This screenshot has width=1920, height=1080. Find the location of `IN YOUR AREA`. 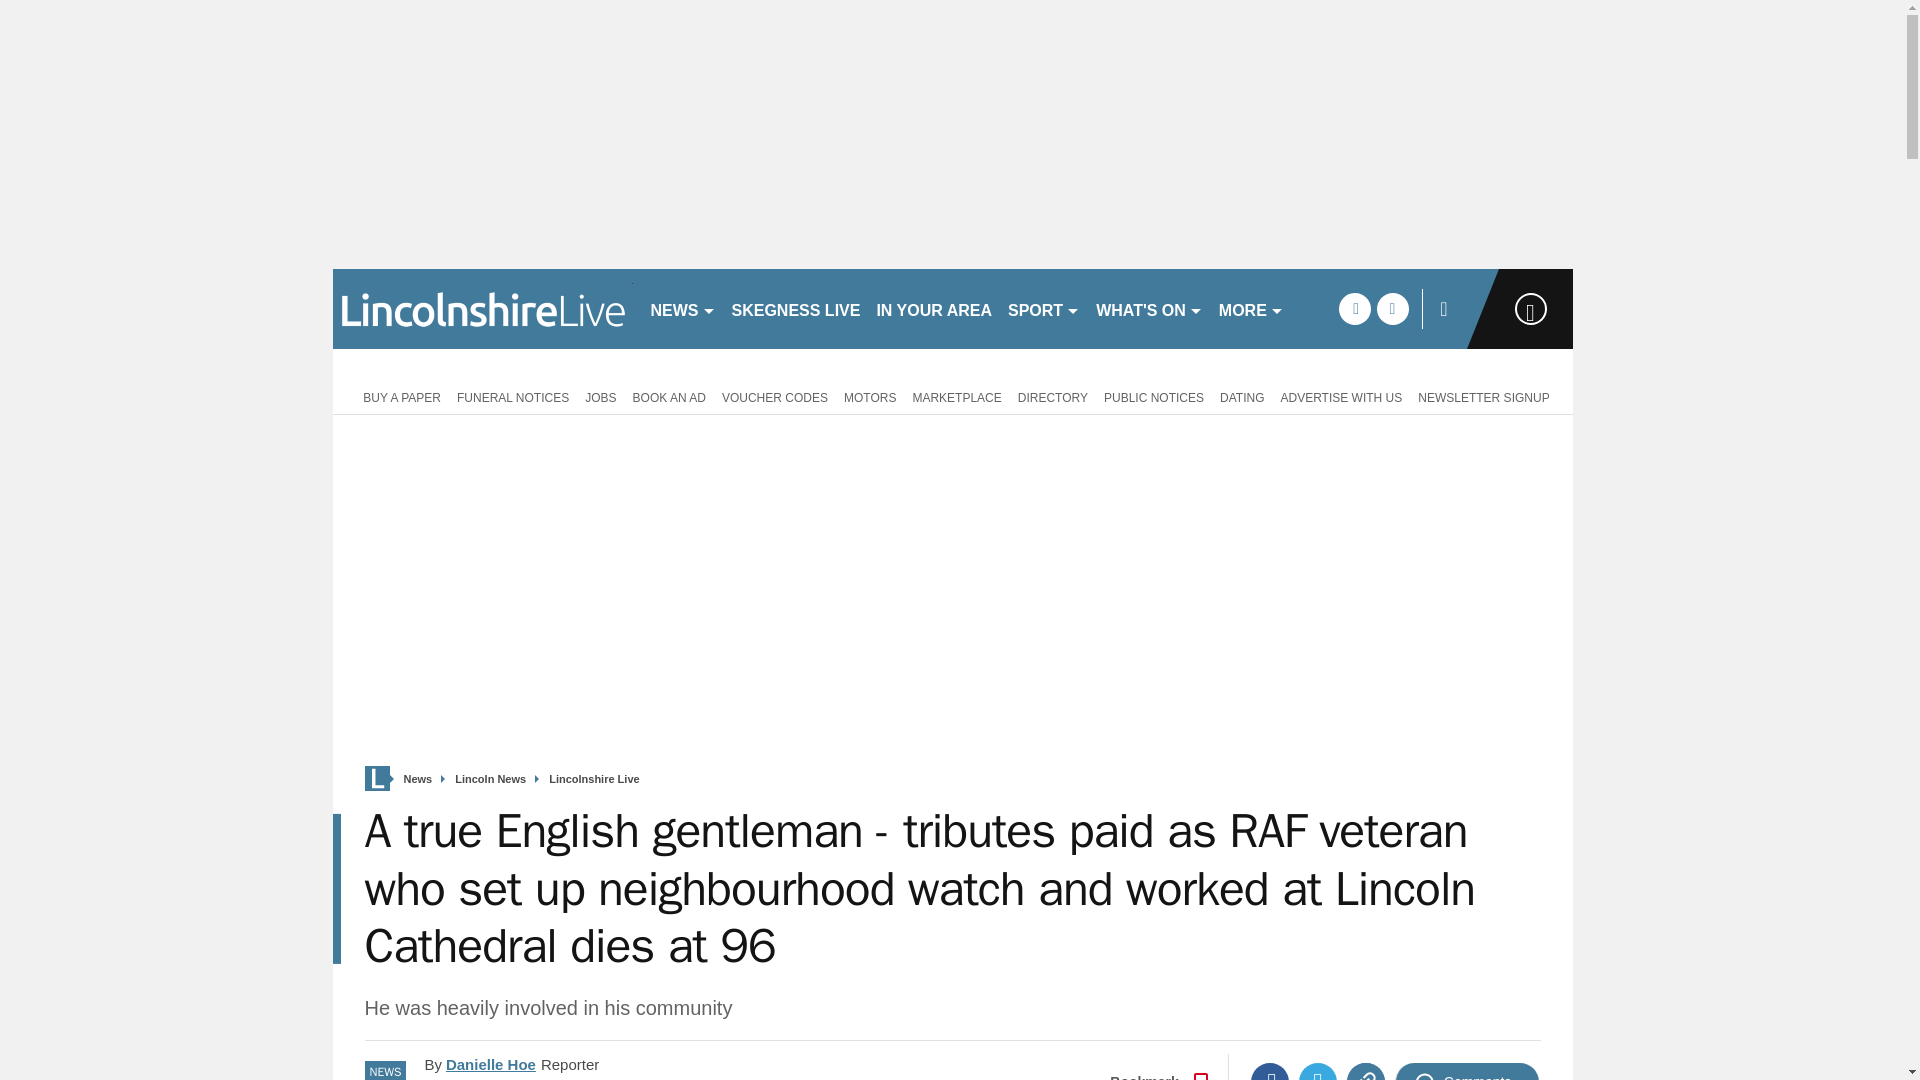

IN YOUR AREA is located at coordinates (934, 308).